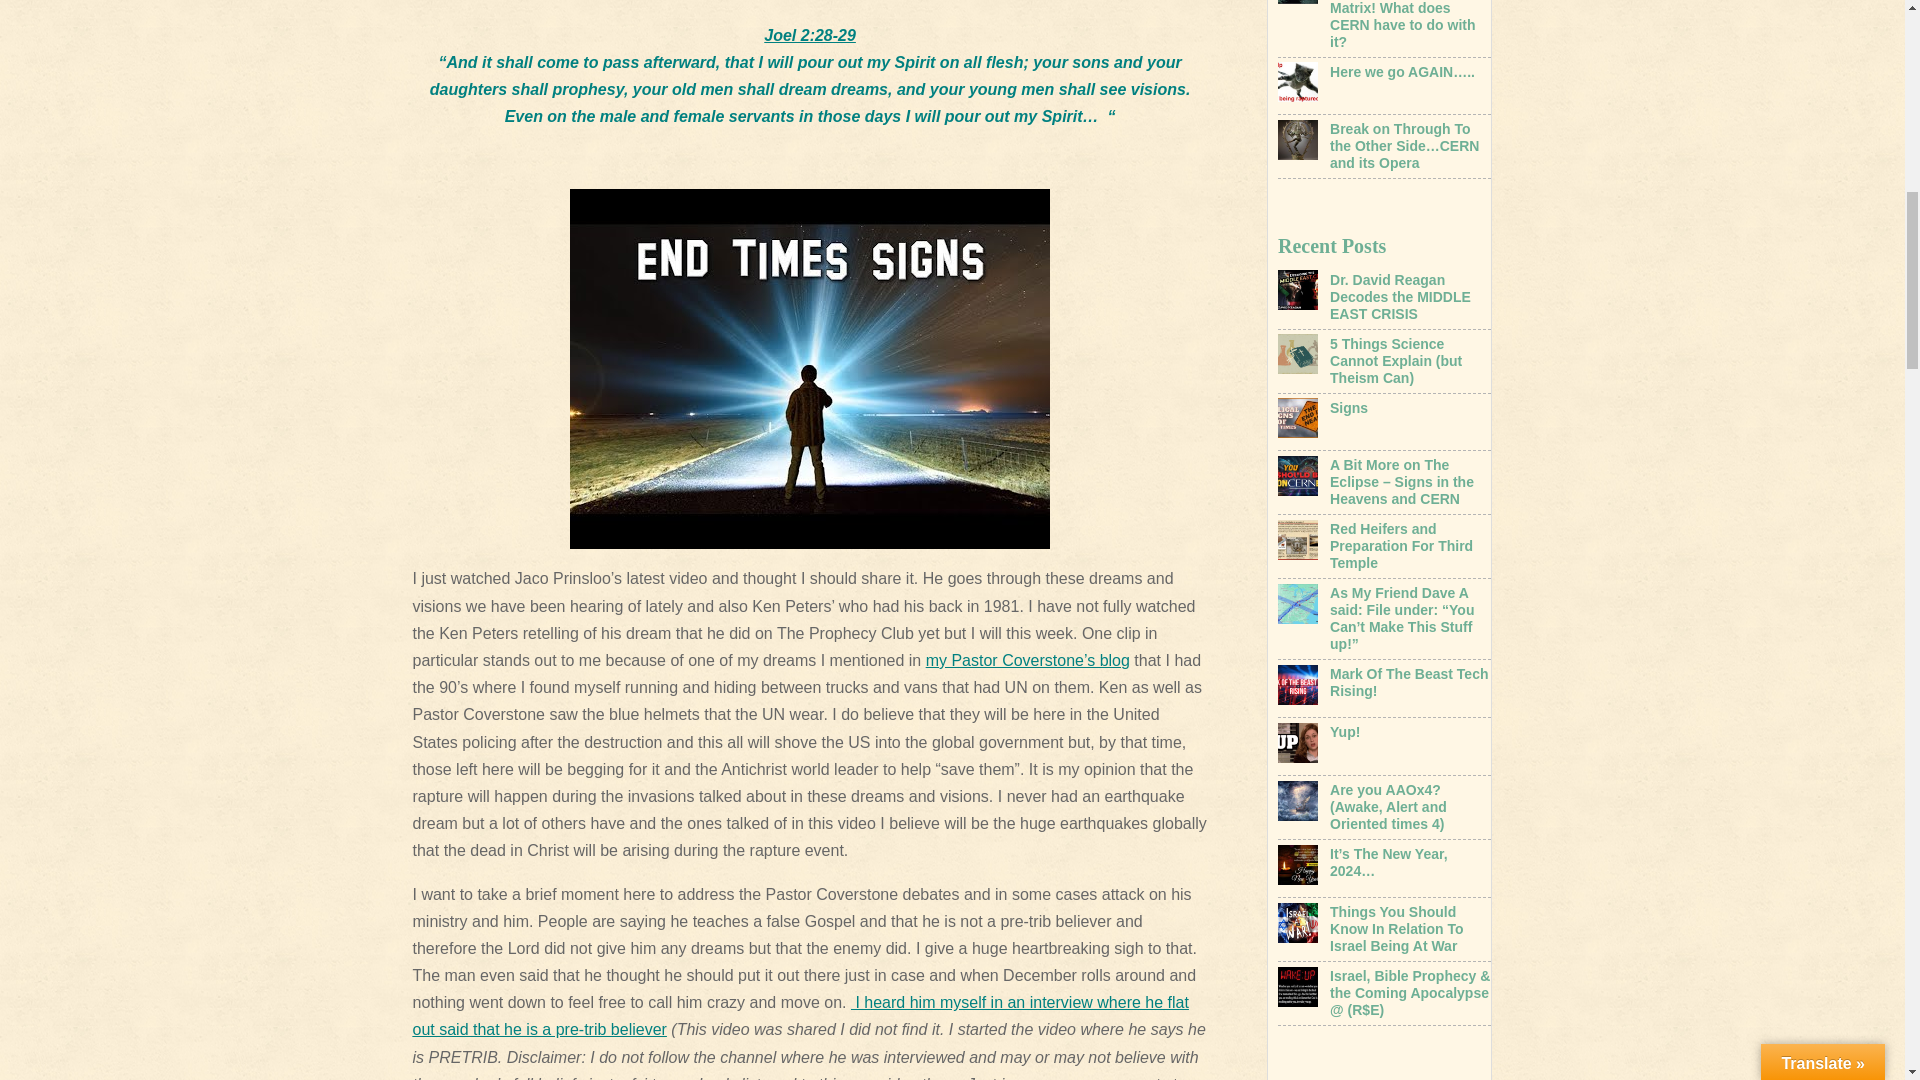 This screenshot has width=1920, height=1080. What do you see at coordinates (810, 34) in the screenshot?
I see `Joel 2:28-29` at bounding box center [810, 34].